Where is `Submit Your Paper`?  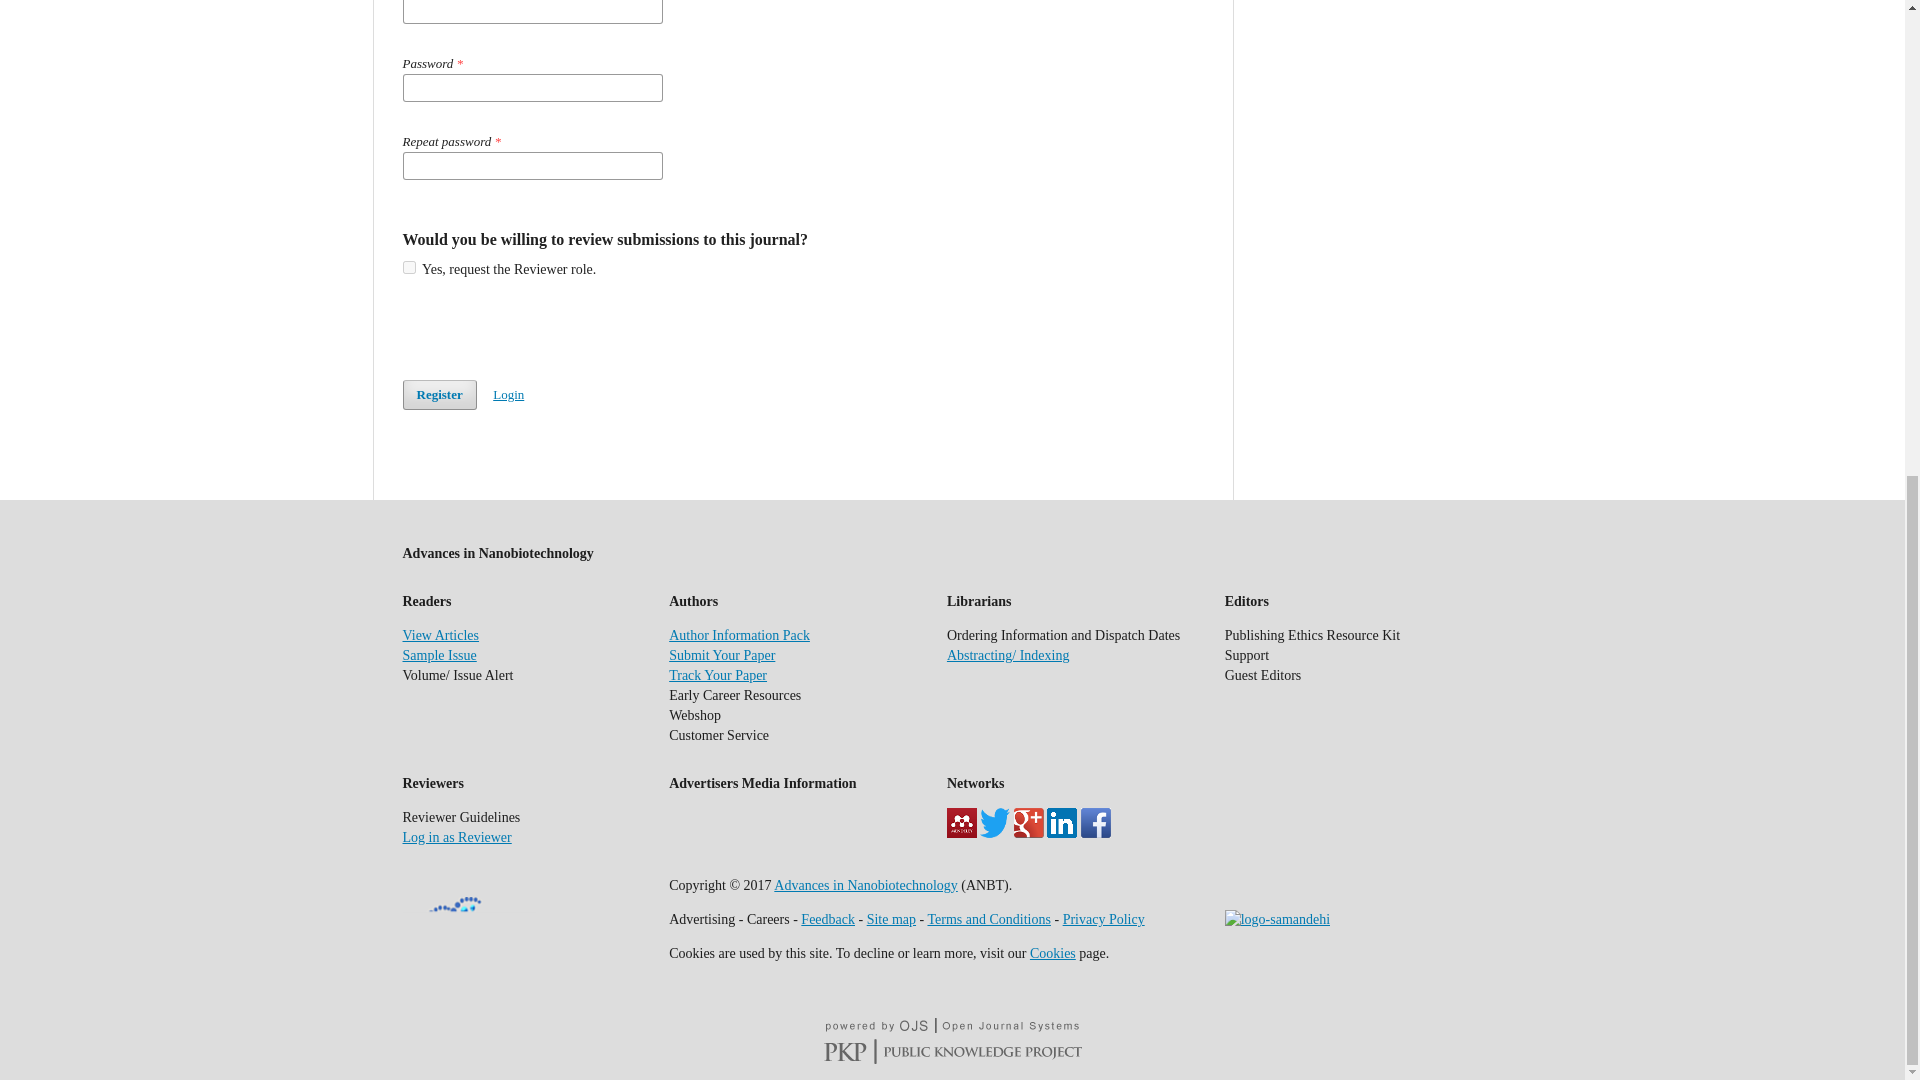
Submit Your Paper is located at coordinates (722, 656).